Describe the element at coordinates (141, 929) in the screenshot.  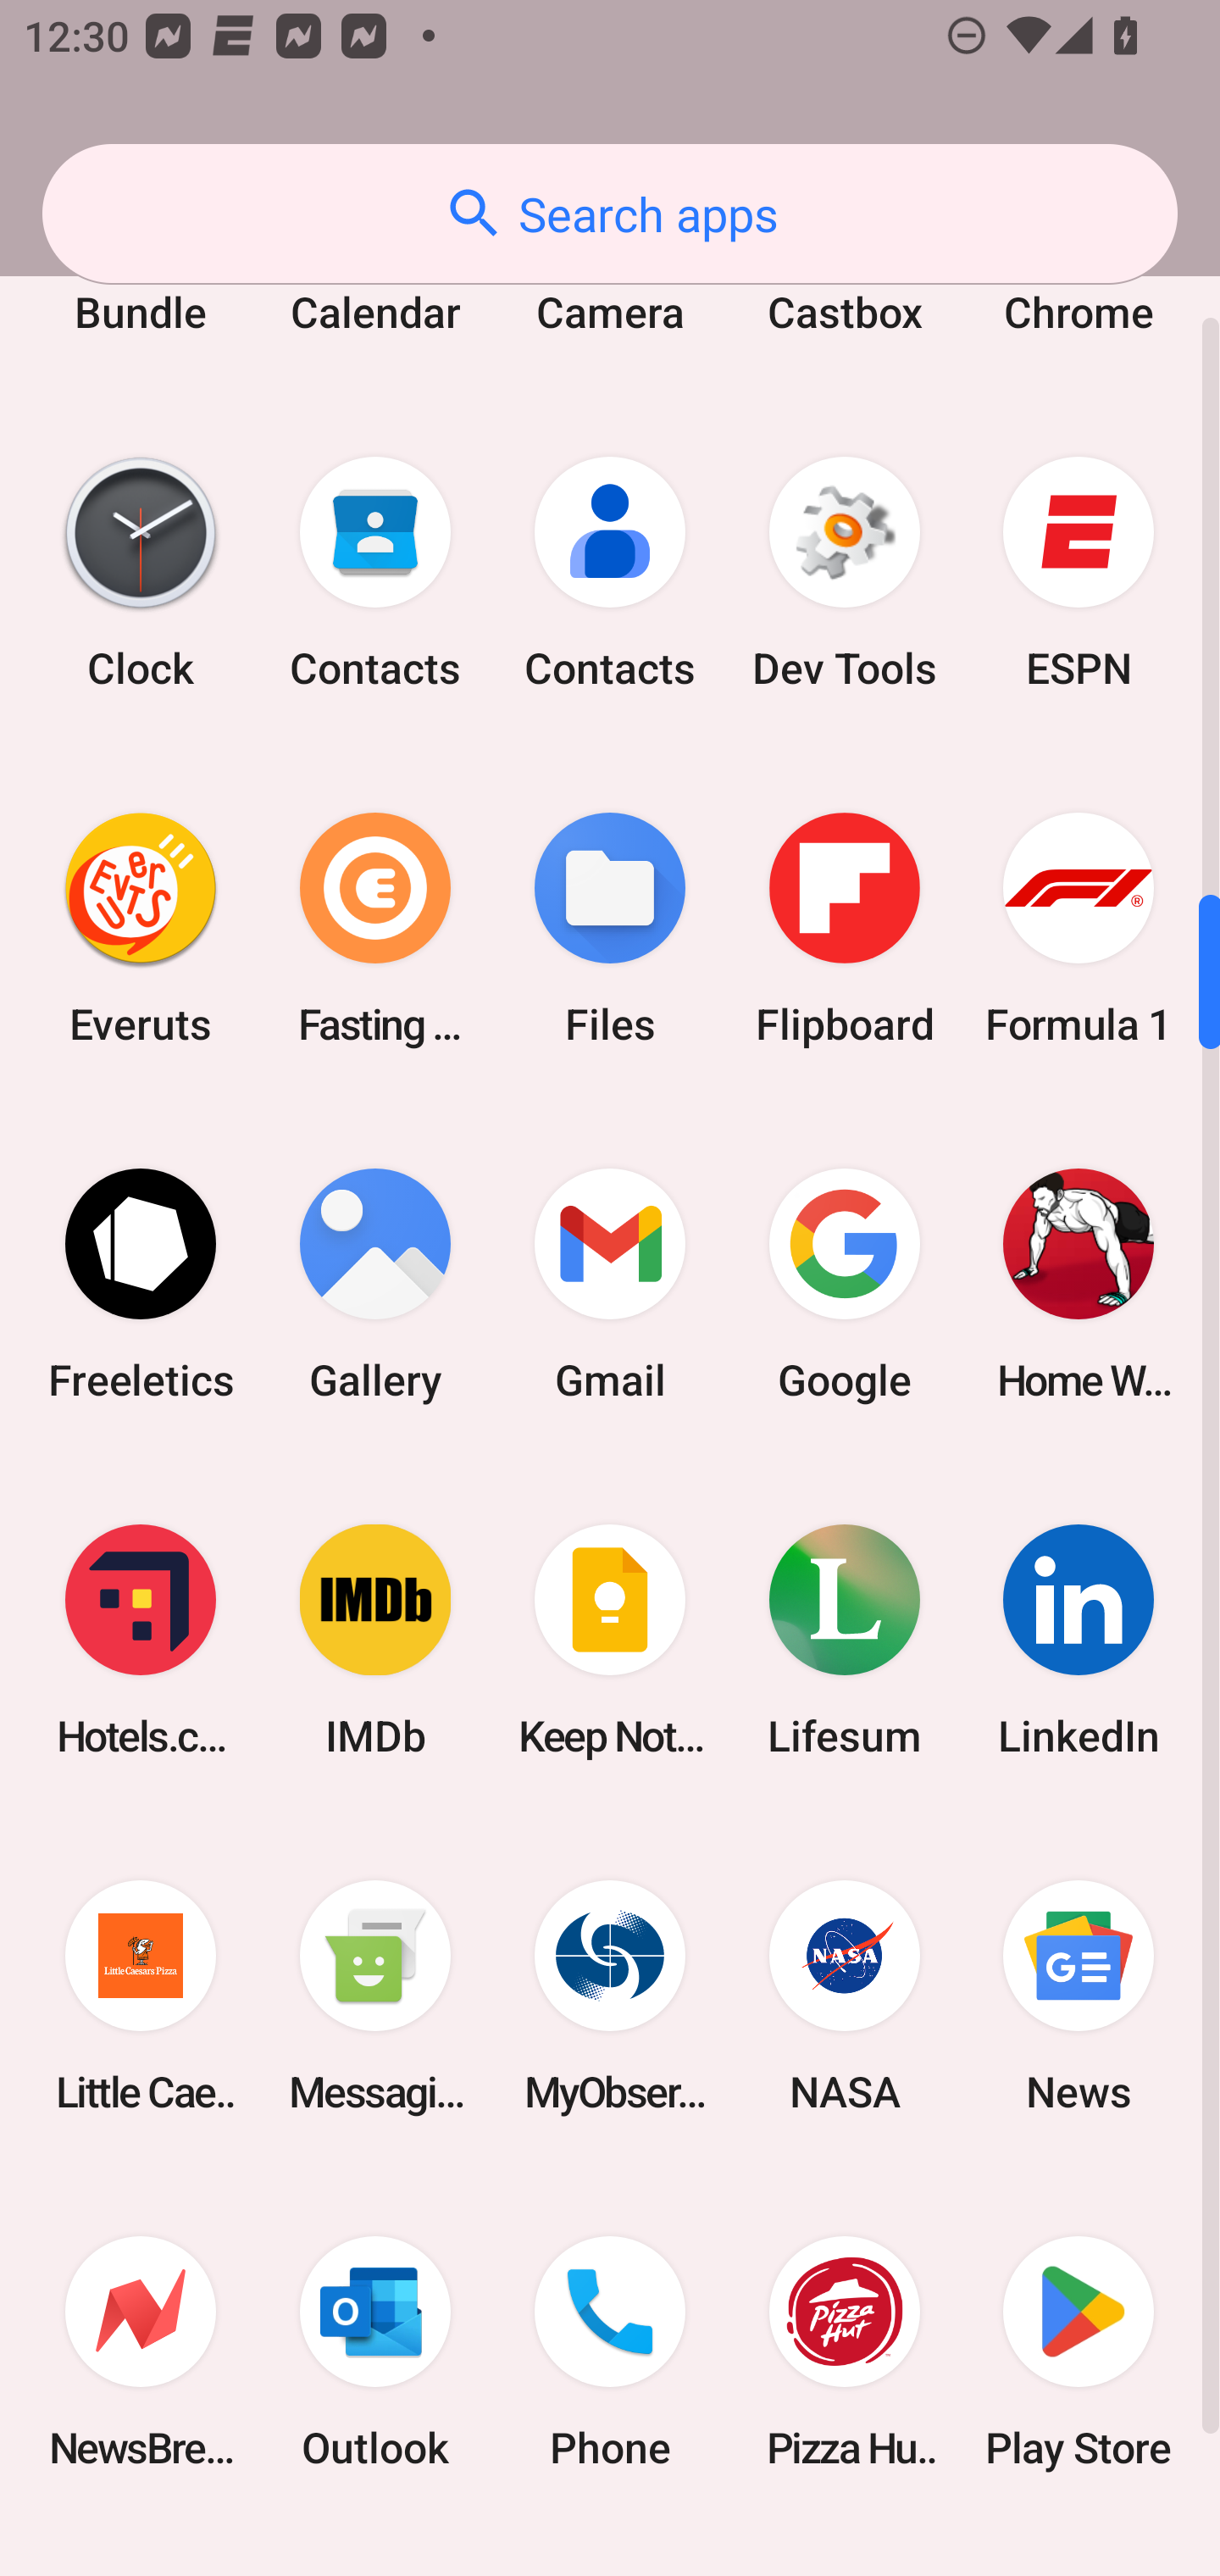
I see `Everuts` at that location.